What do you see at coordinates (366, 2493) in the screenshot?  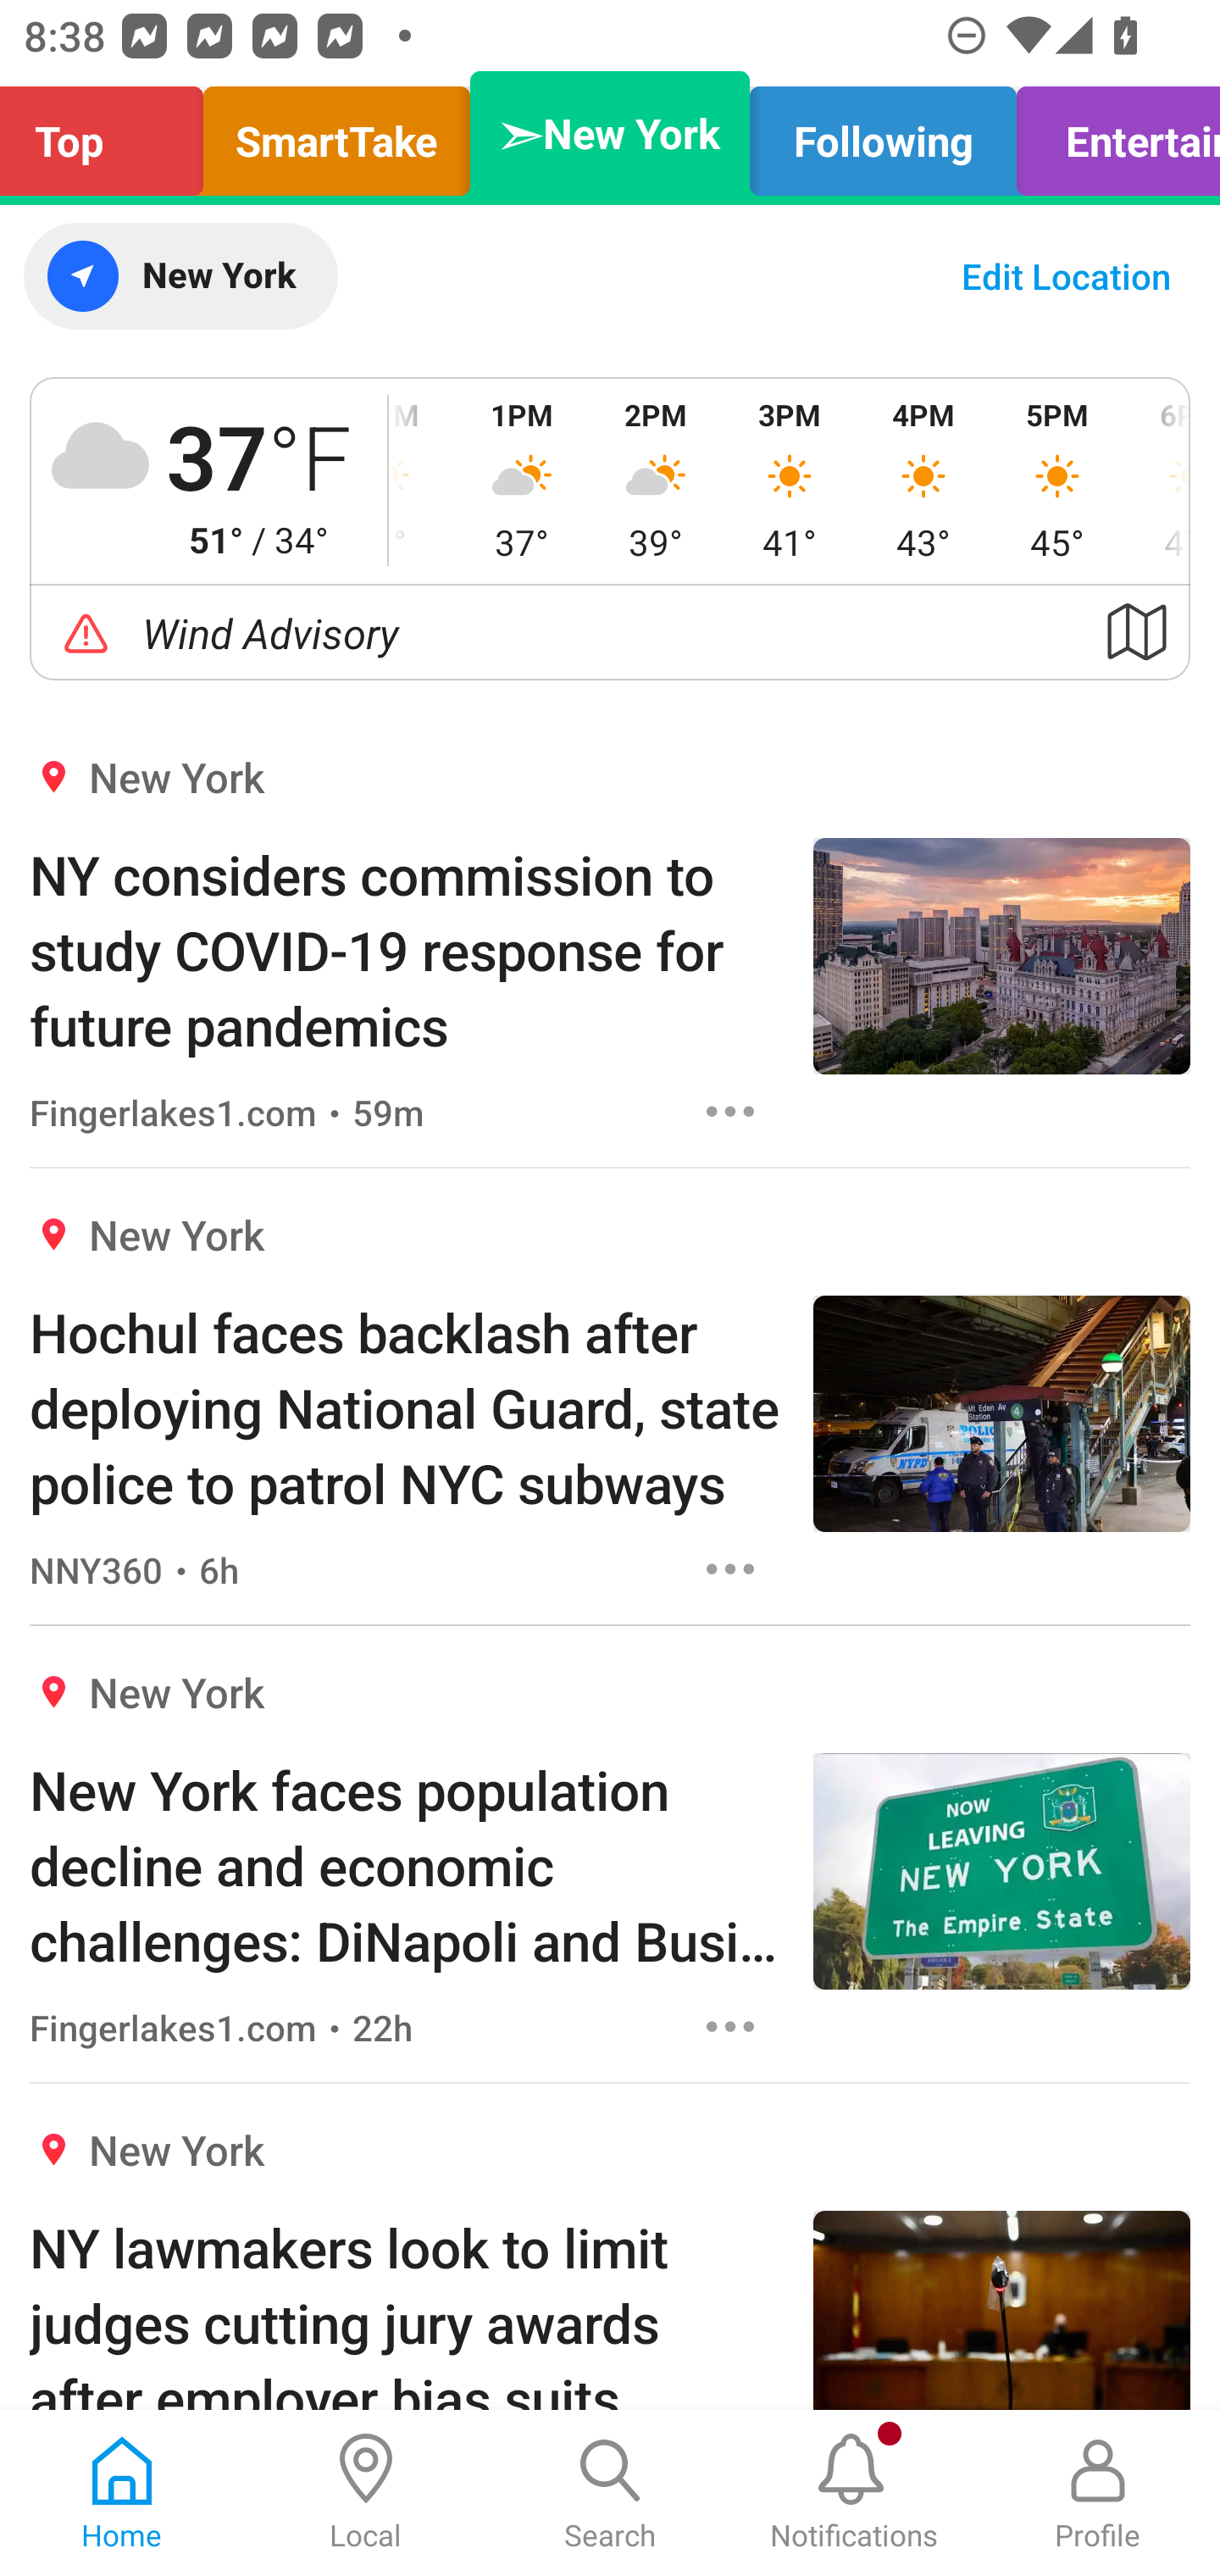 I see `Local` at bounding box center [366, 2493].